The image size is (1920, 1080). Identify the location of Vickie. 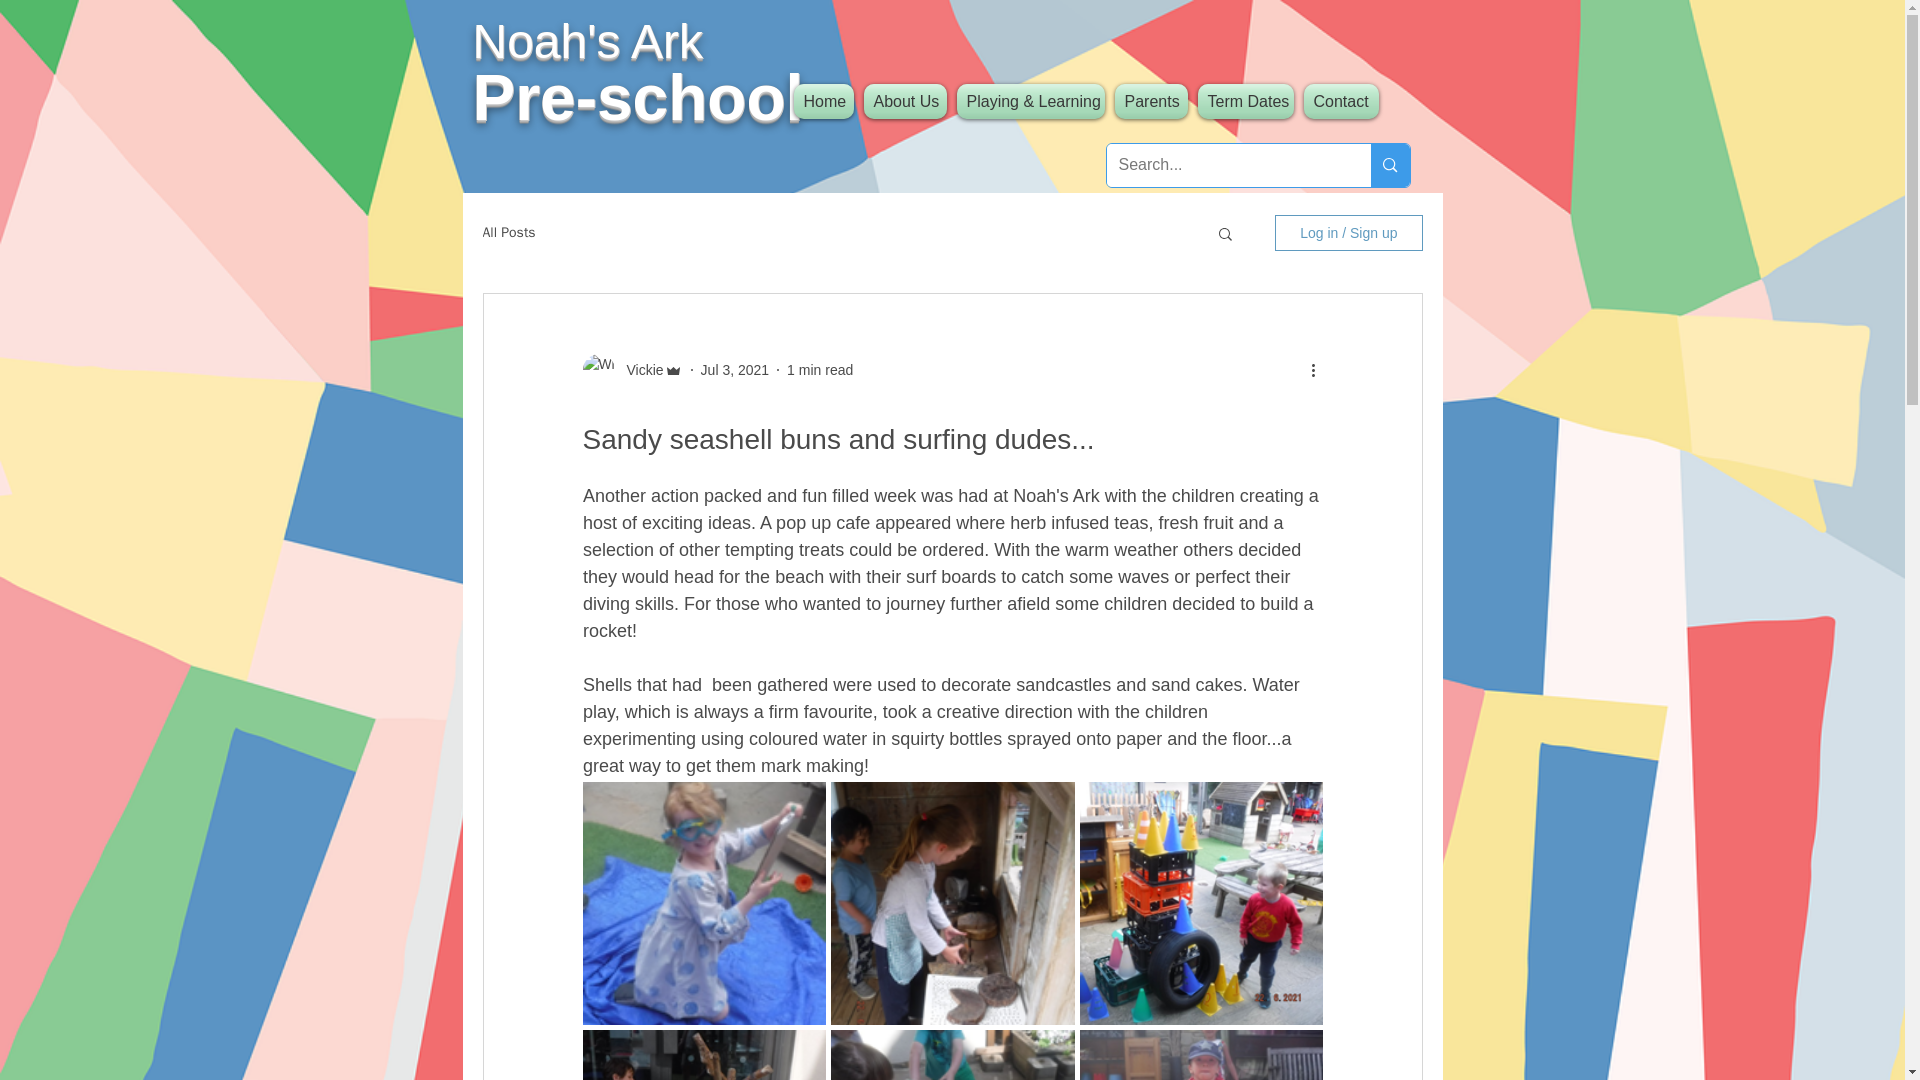
(638, 370).